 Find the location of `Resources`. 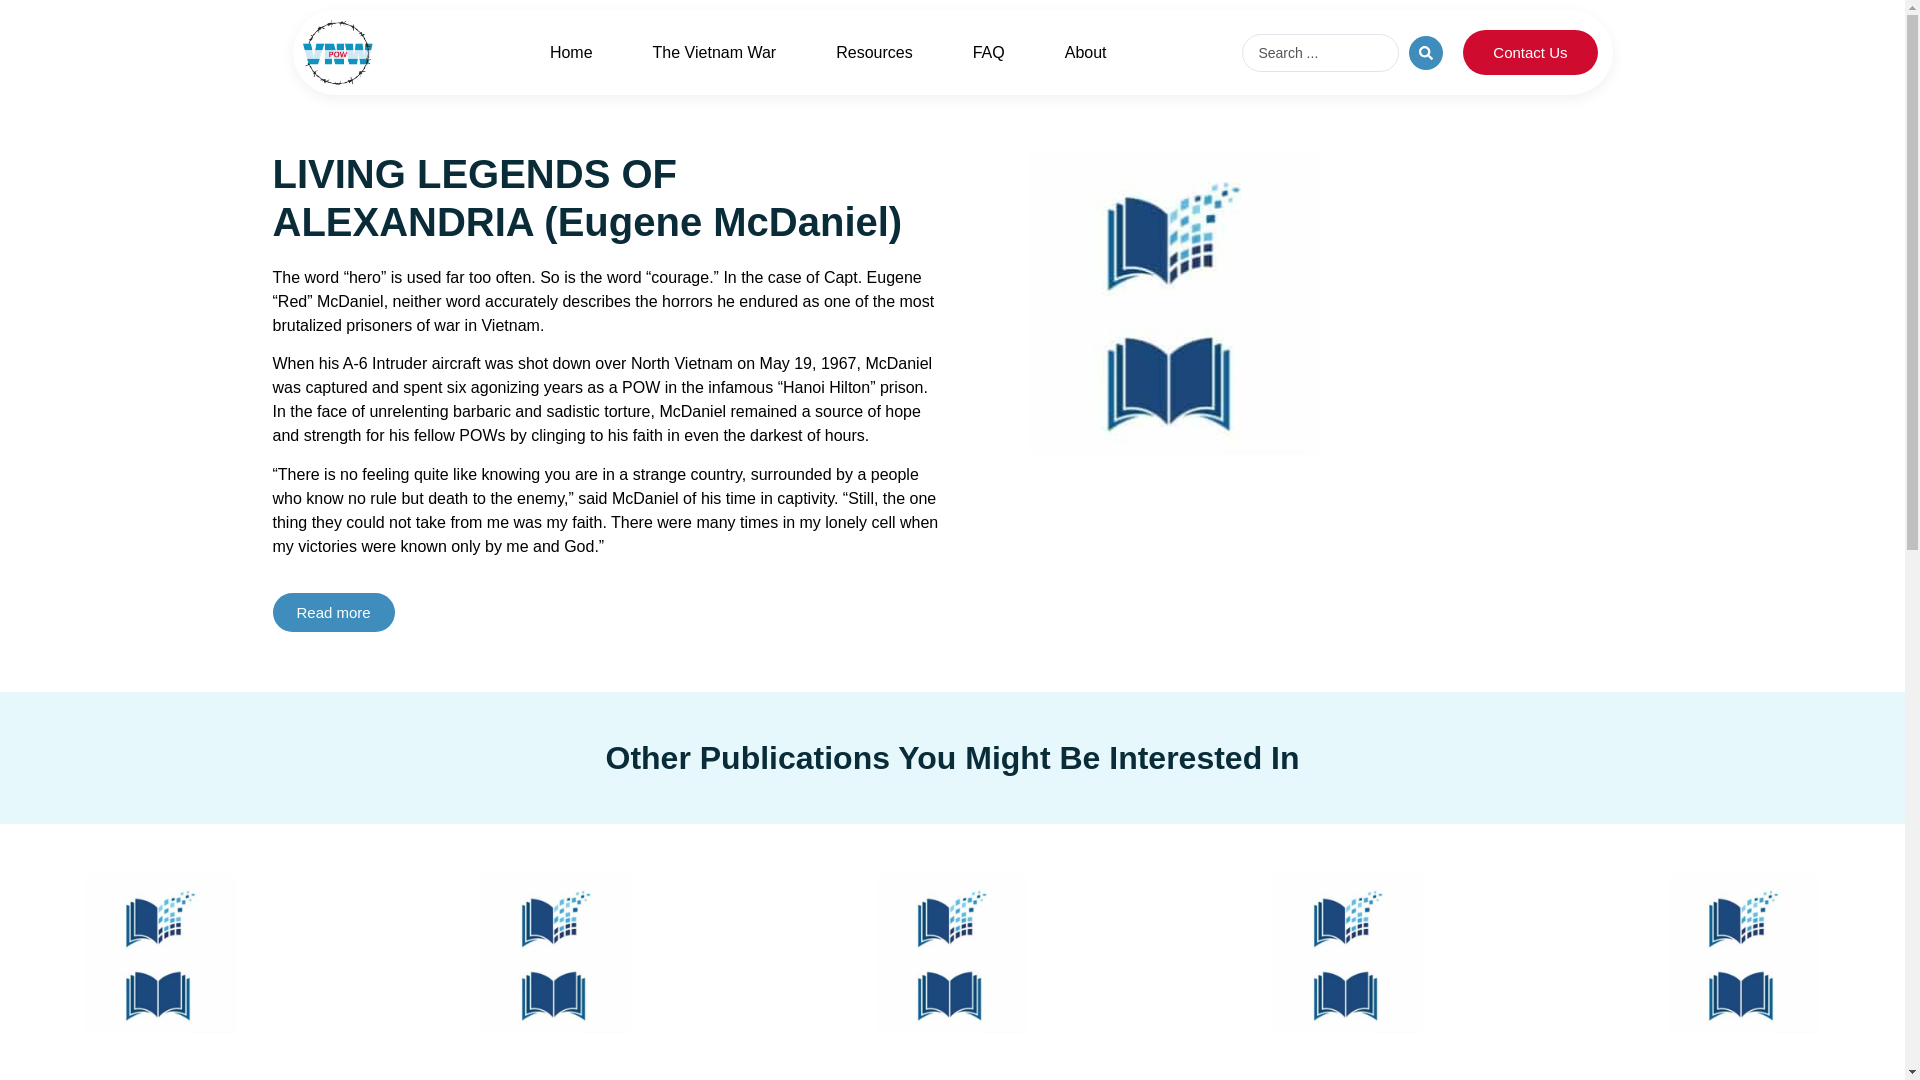

Resources is located at coordinates (874, 52).